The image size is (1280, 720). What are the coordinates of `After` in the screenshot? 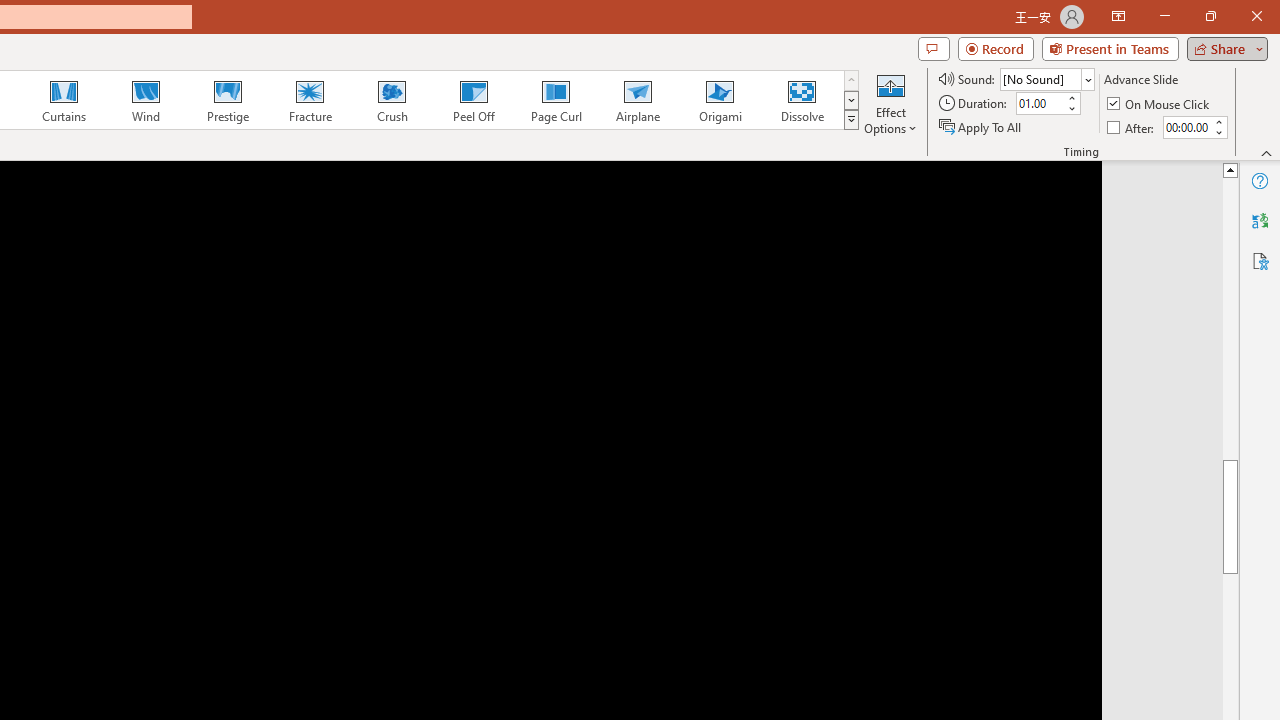 It's located at (1186, 127).